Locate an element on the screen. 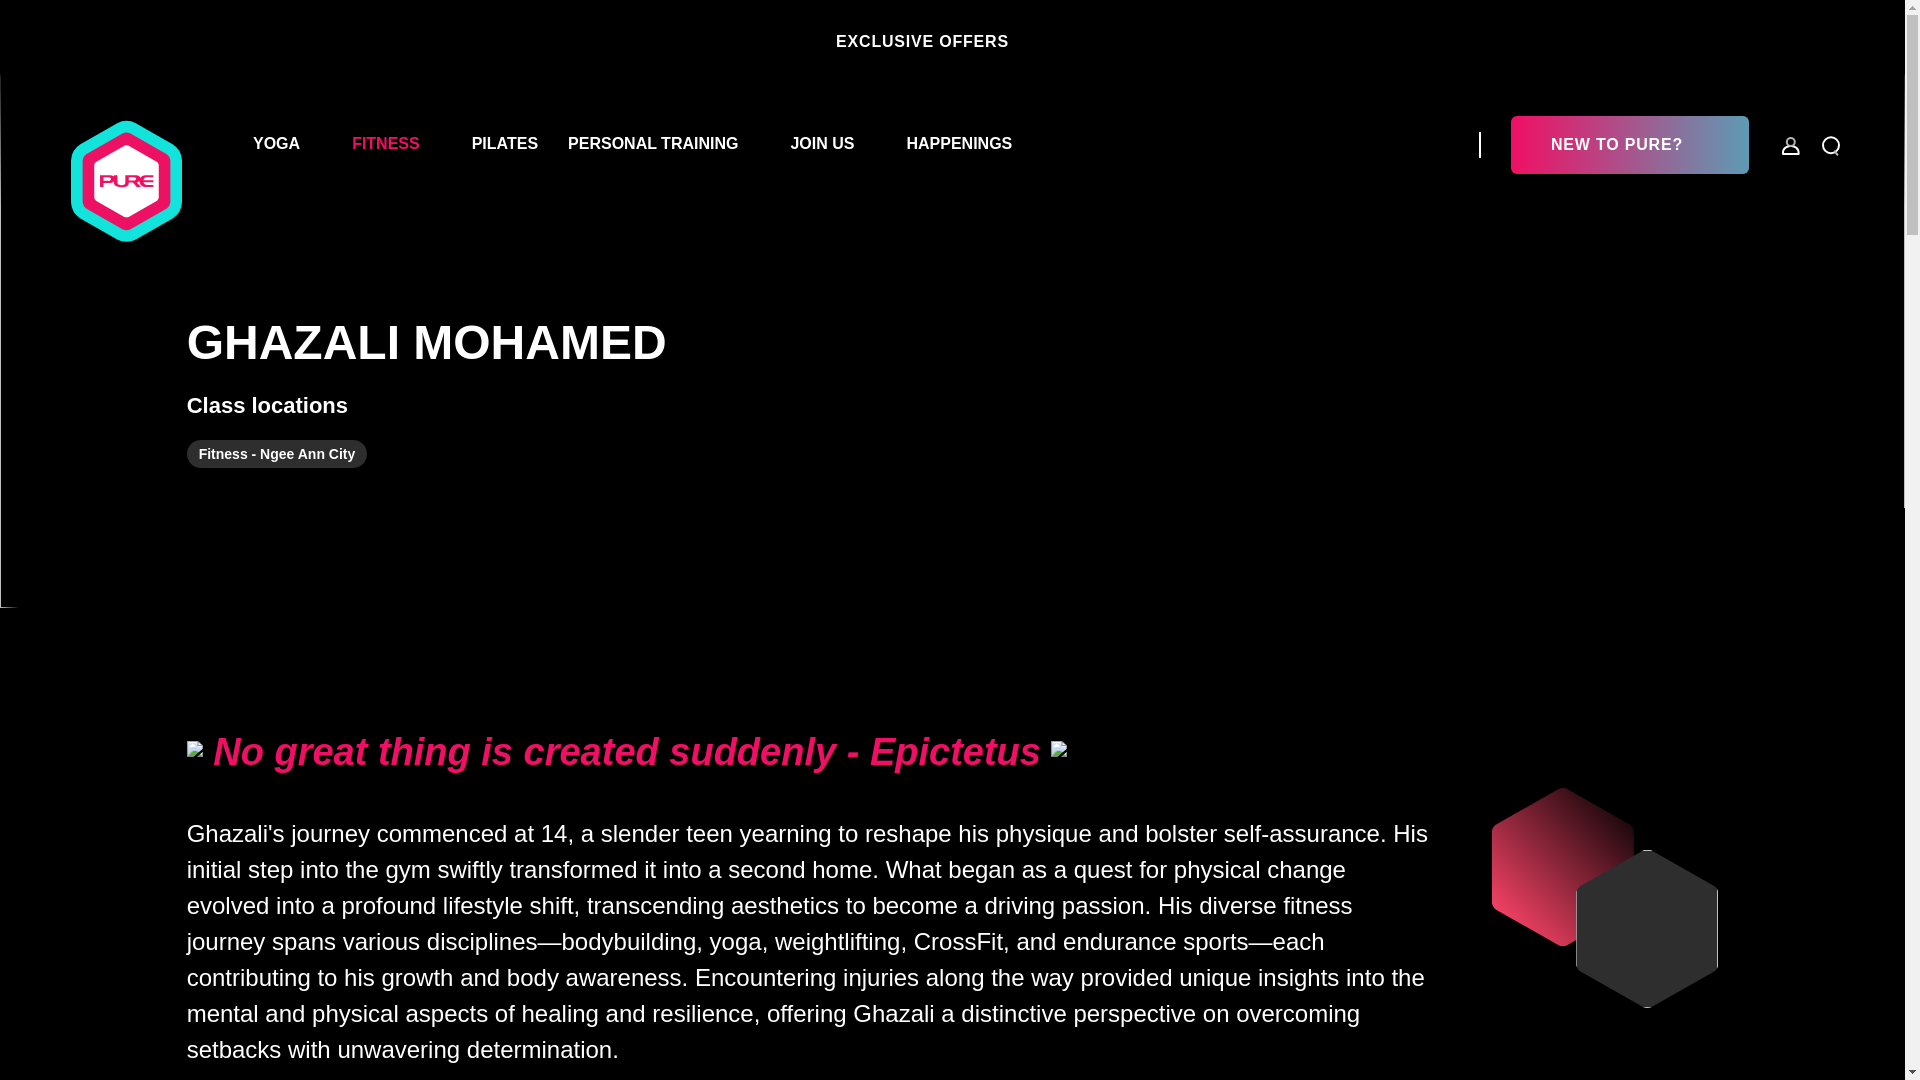 The image size is (1920, 1080). YOGA is located at coordinates (276, 144).